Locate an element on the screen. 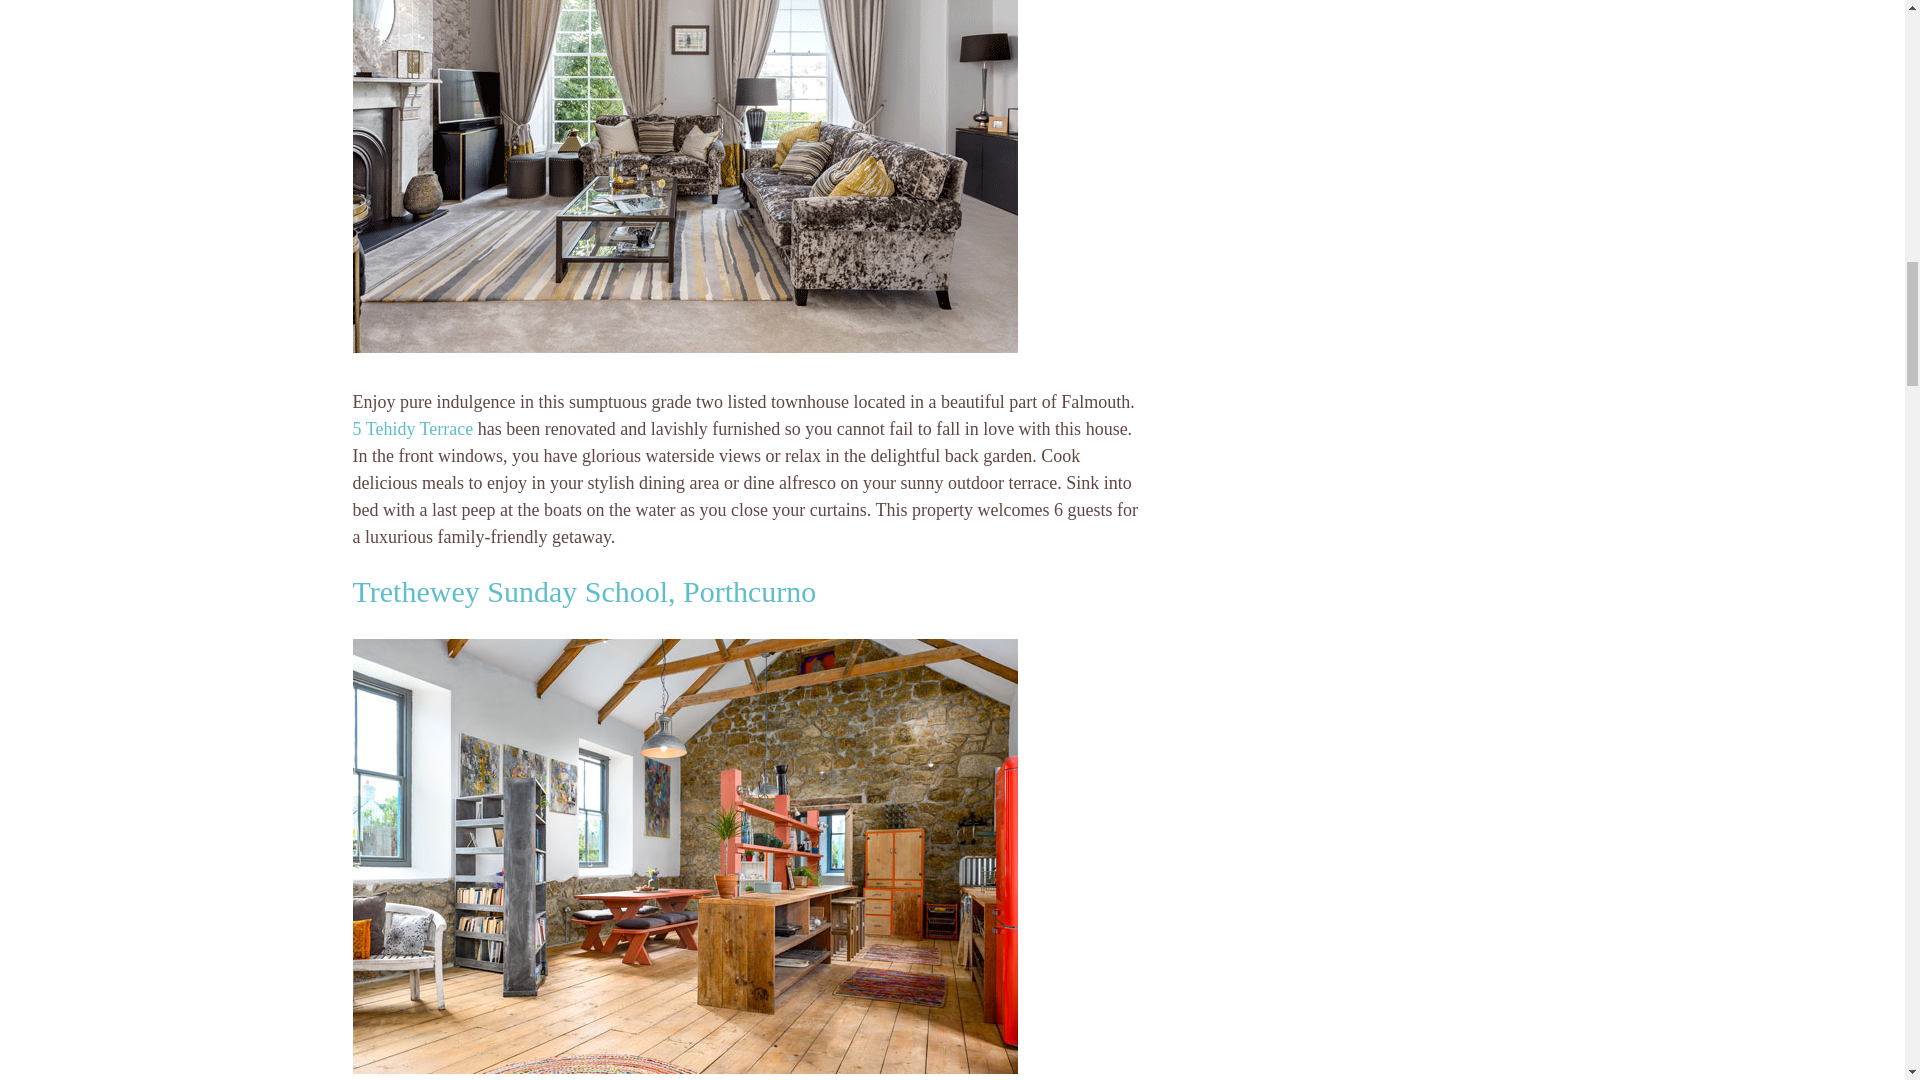 The image size is (1920, 1080). 5 Tehidy Terrace is located at coordinates (412, 428).